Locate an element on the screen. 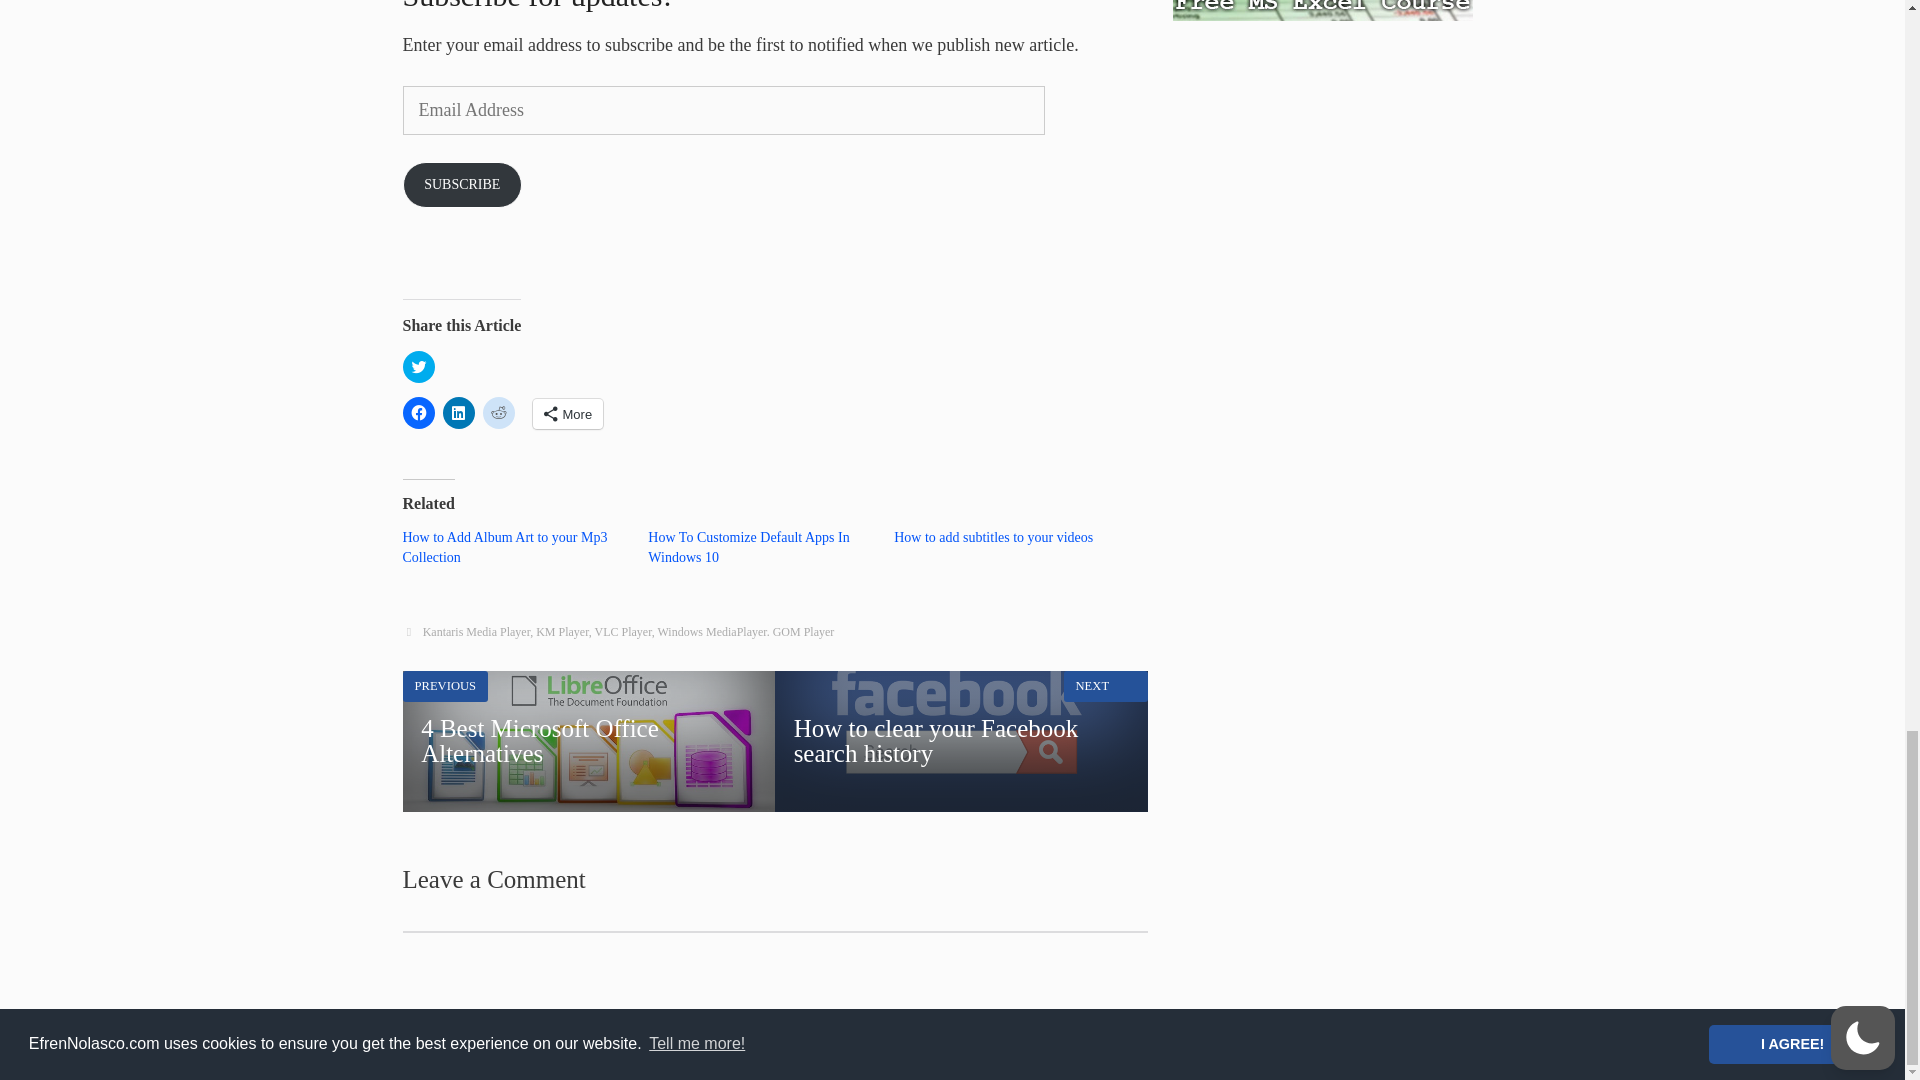 This screenshot has width=1920, height=1080. How To Customize Default Apps In Windows 10 is located at coordinates (748, 547).